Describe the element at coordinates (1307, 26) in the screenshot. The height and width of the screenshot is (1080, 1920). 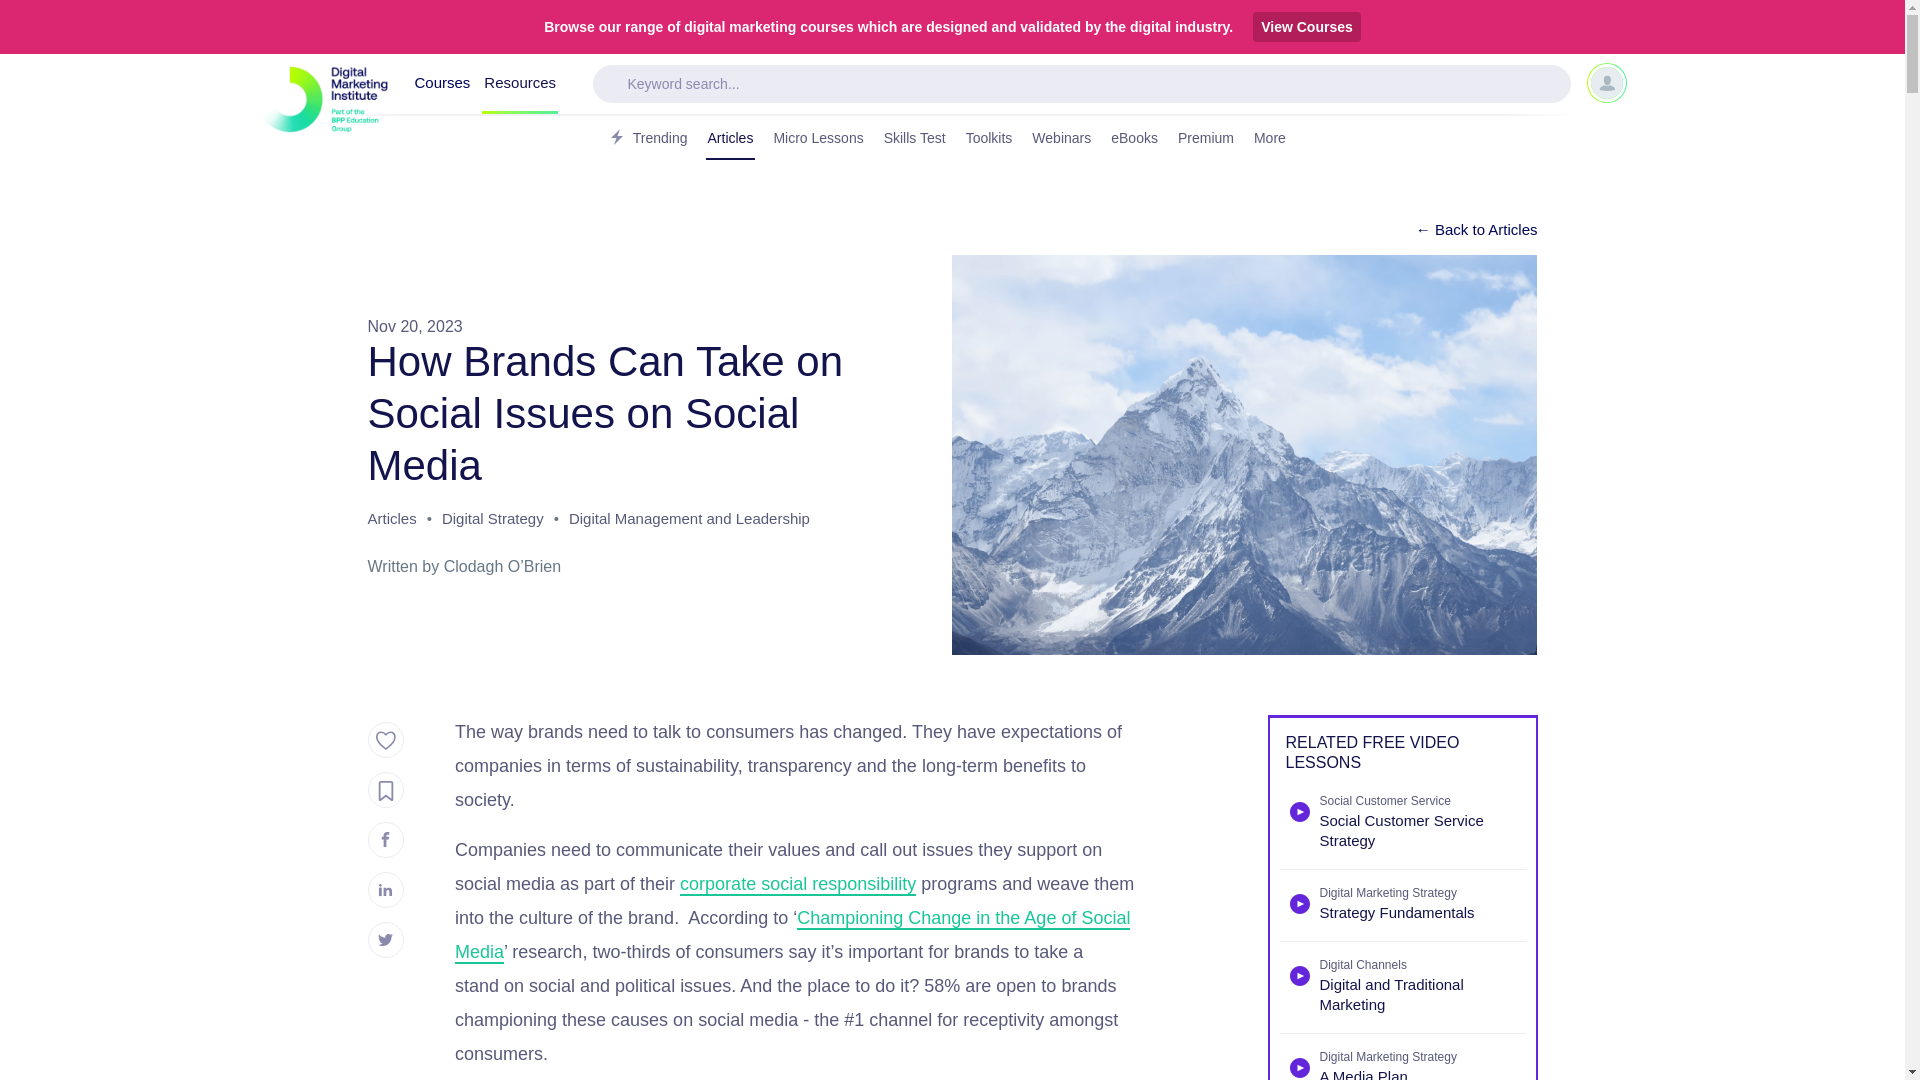
I see `View Courses` at that location.